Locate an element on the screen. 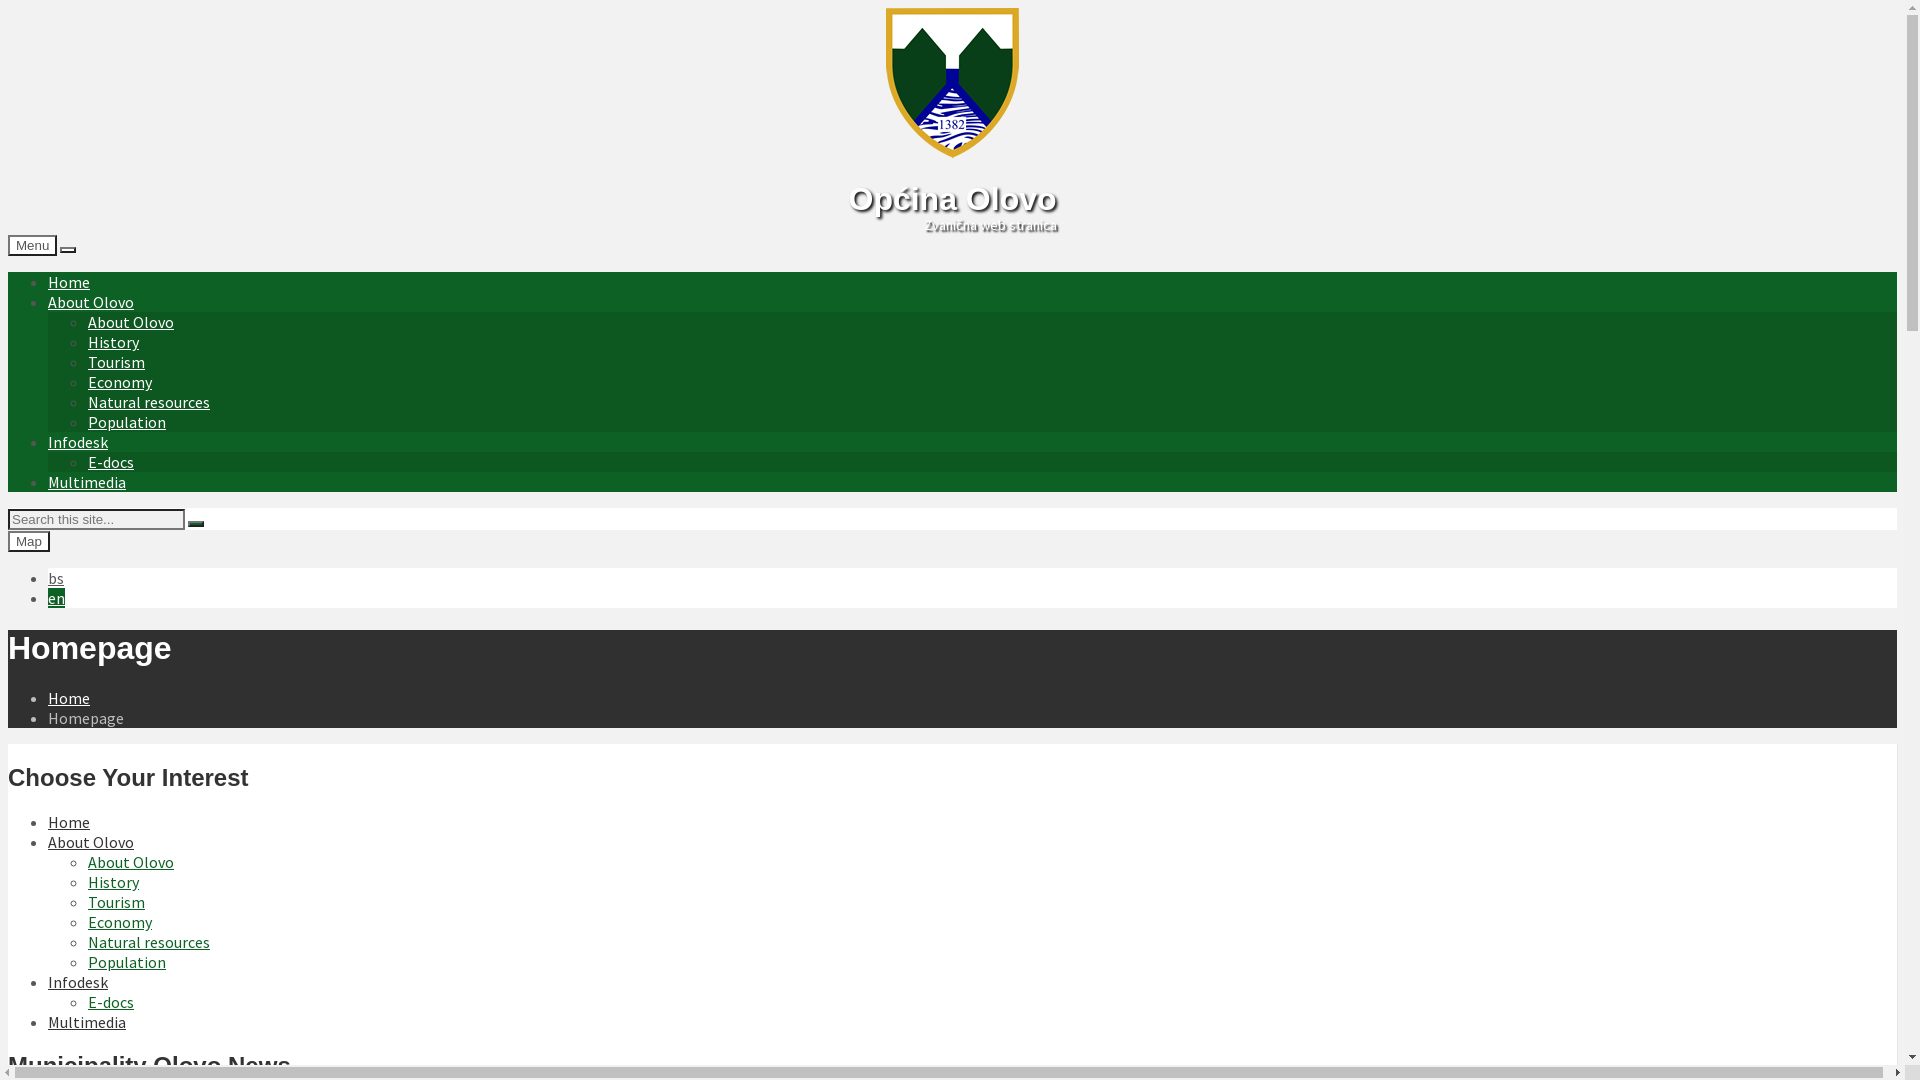 The image size is (1920, 1080). Tourism is located at coordinates (116, 362).